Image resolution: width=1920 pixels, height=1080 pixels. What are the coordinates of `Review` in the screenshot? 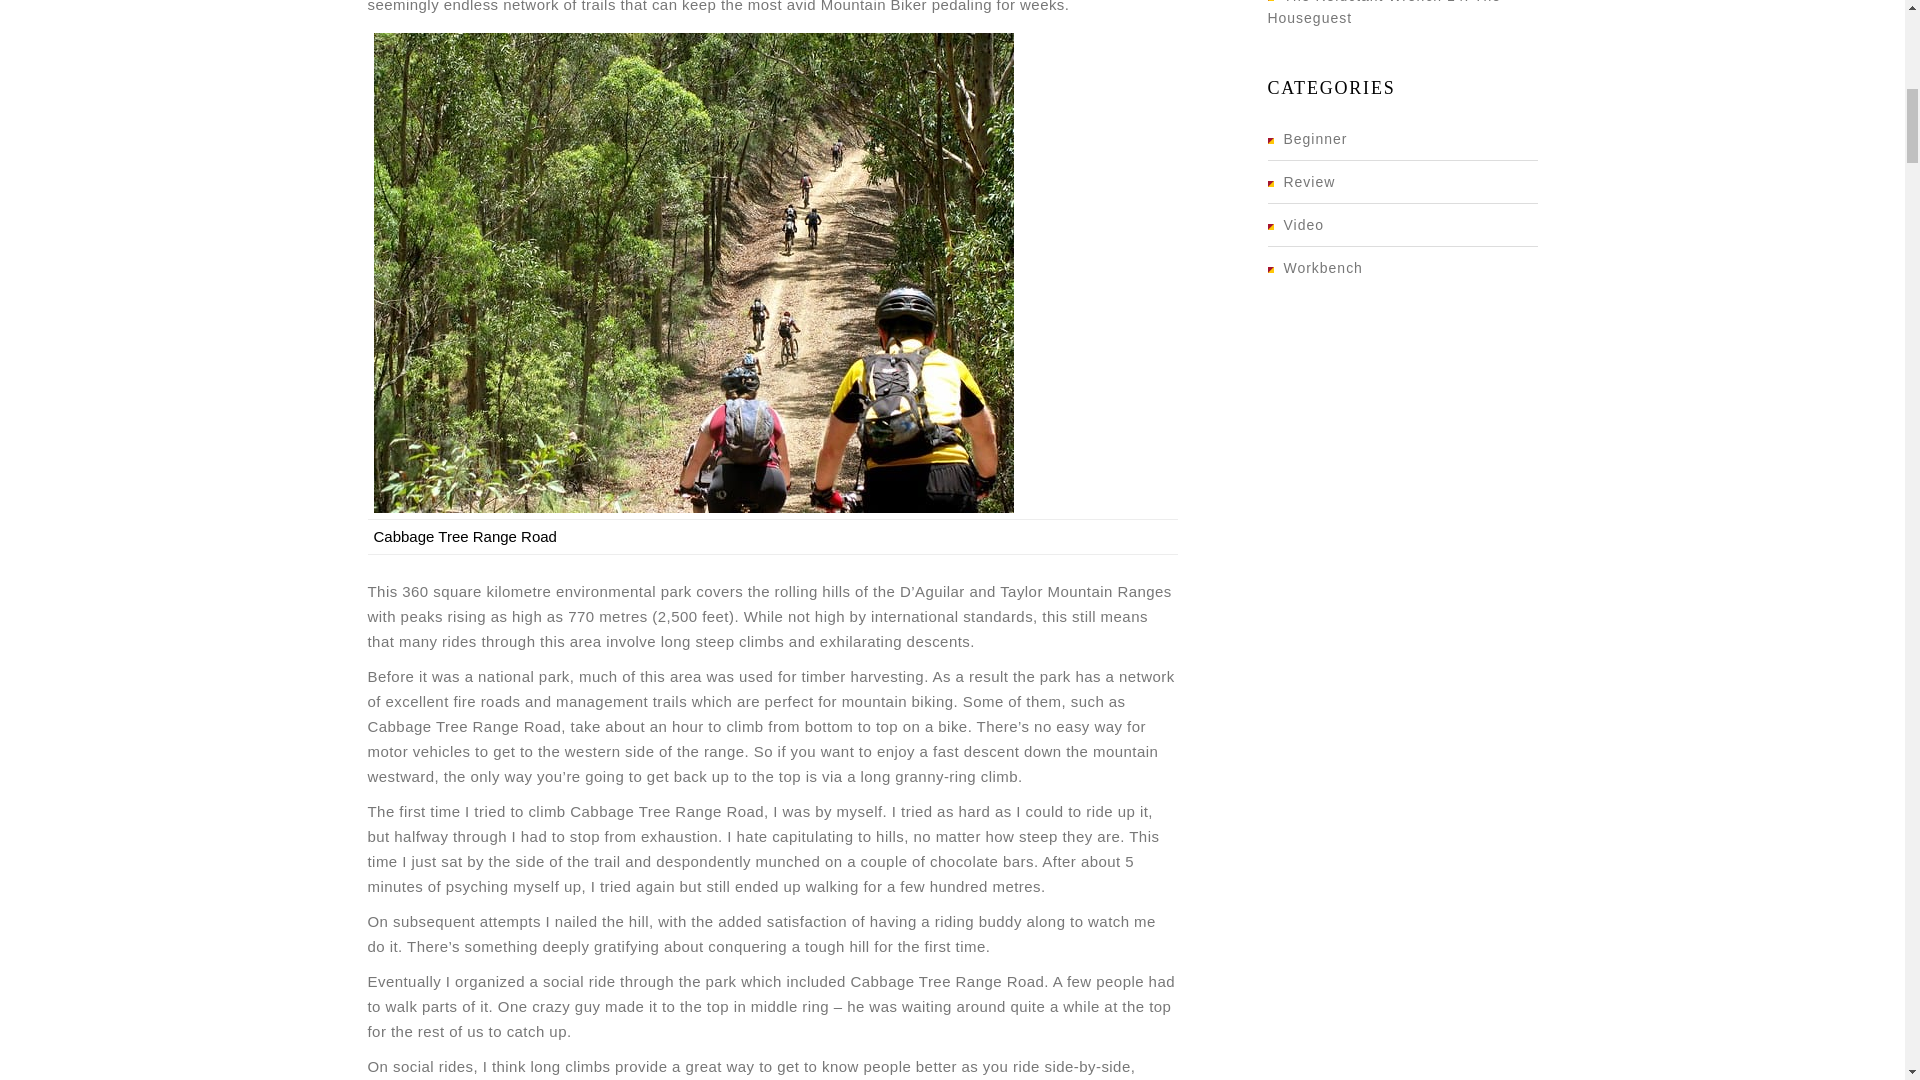 It's located at (1302, 182).